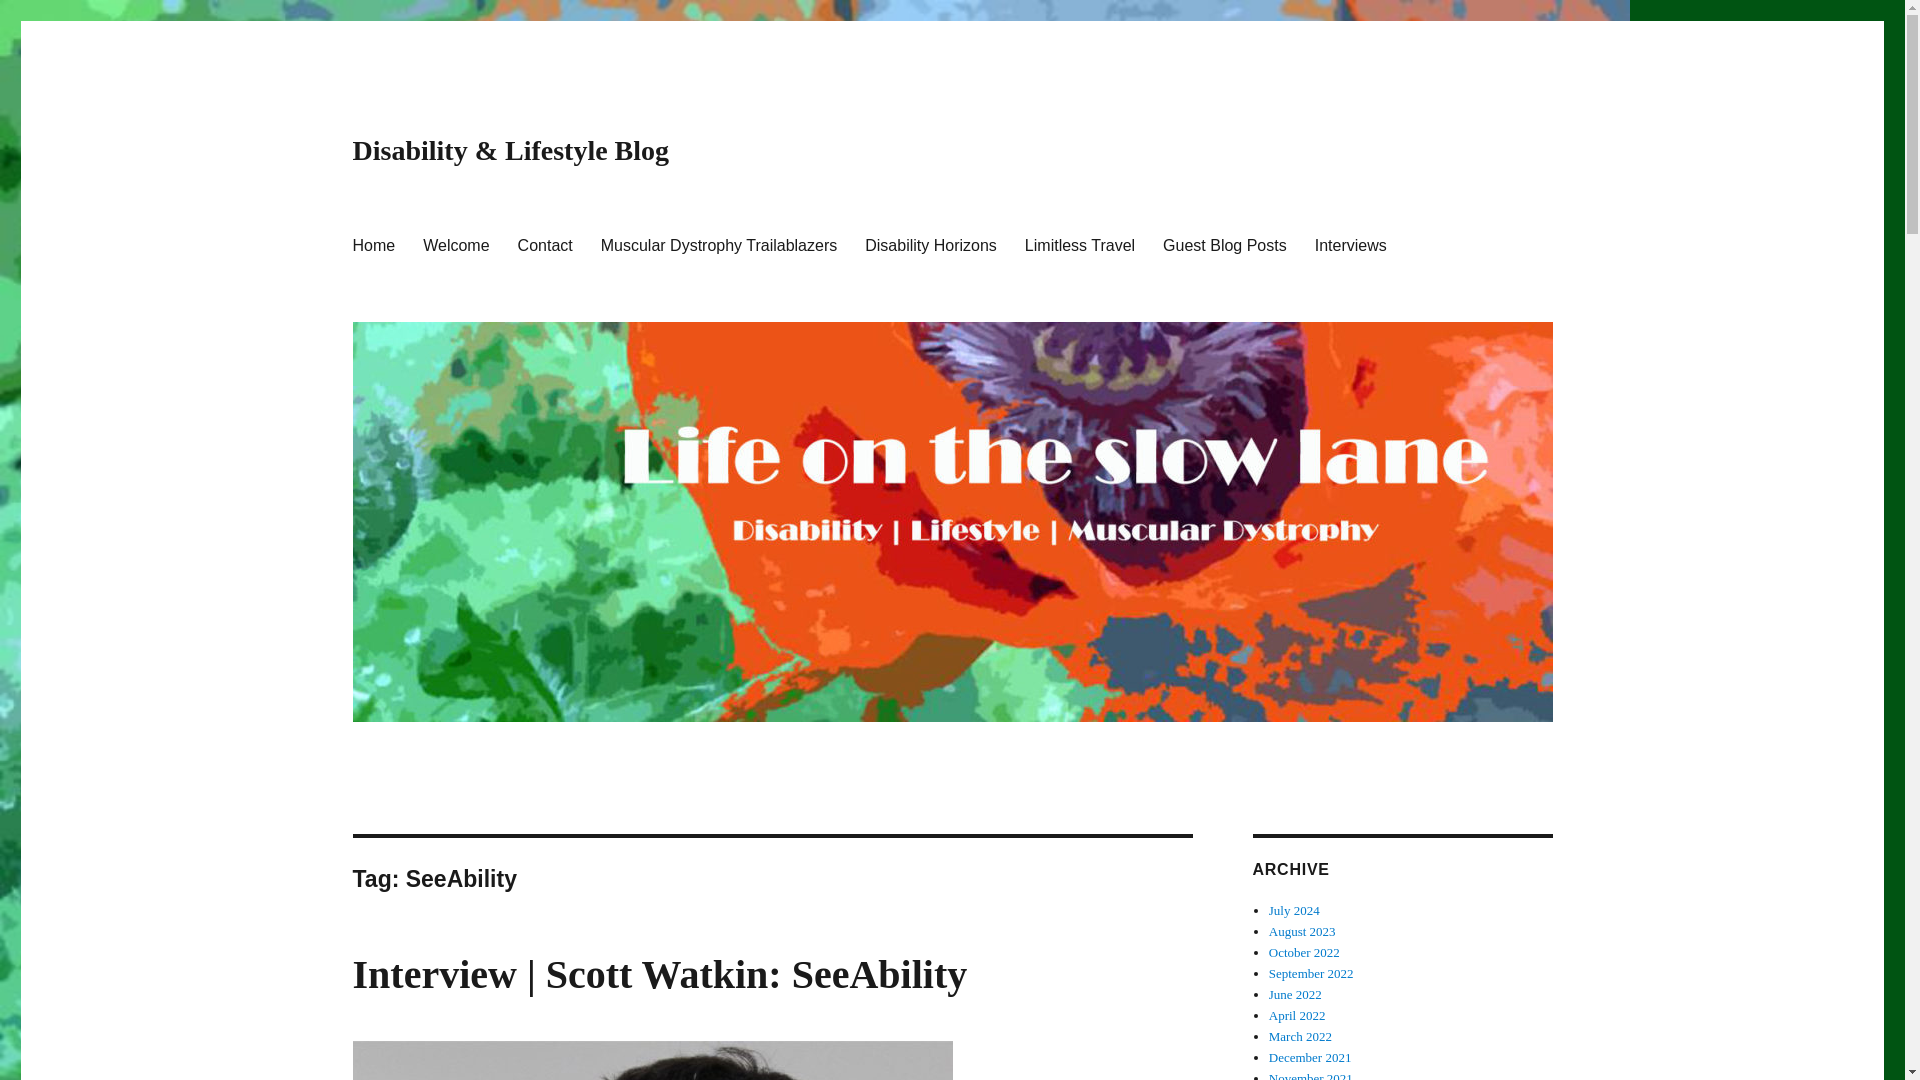 The height and width of the screenshot is (1080, 1920). I want to click on Interviews, so click(1351, 244).